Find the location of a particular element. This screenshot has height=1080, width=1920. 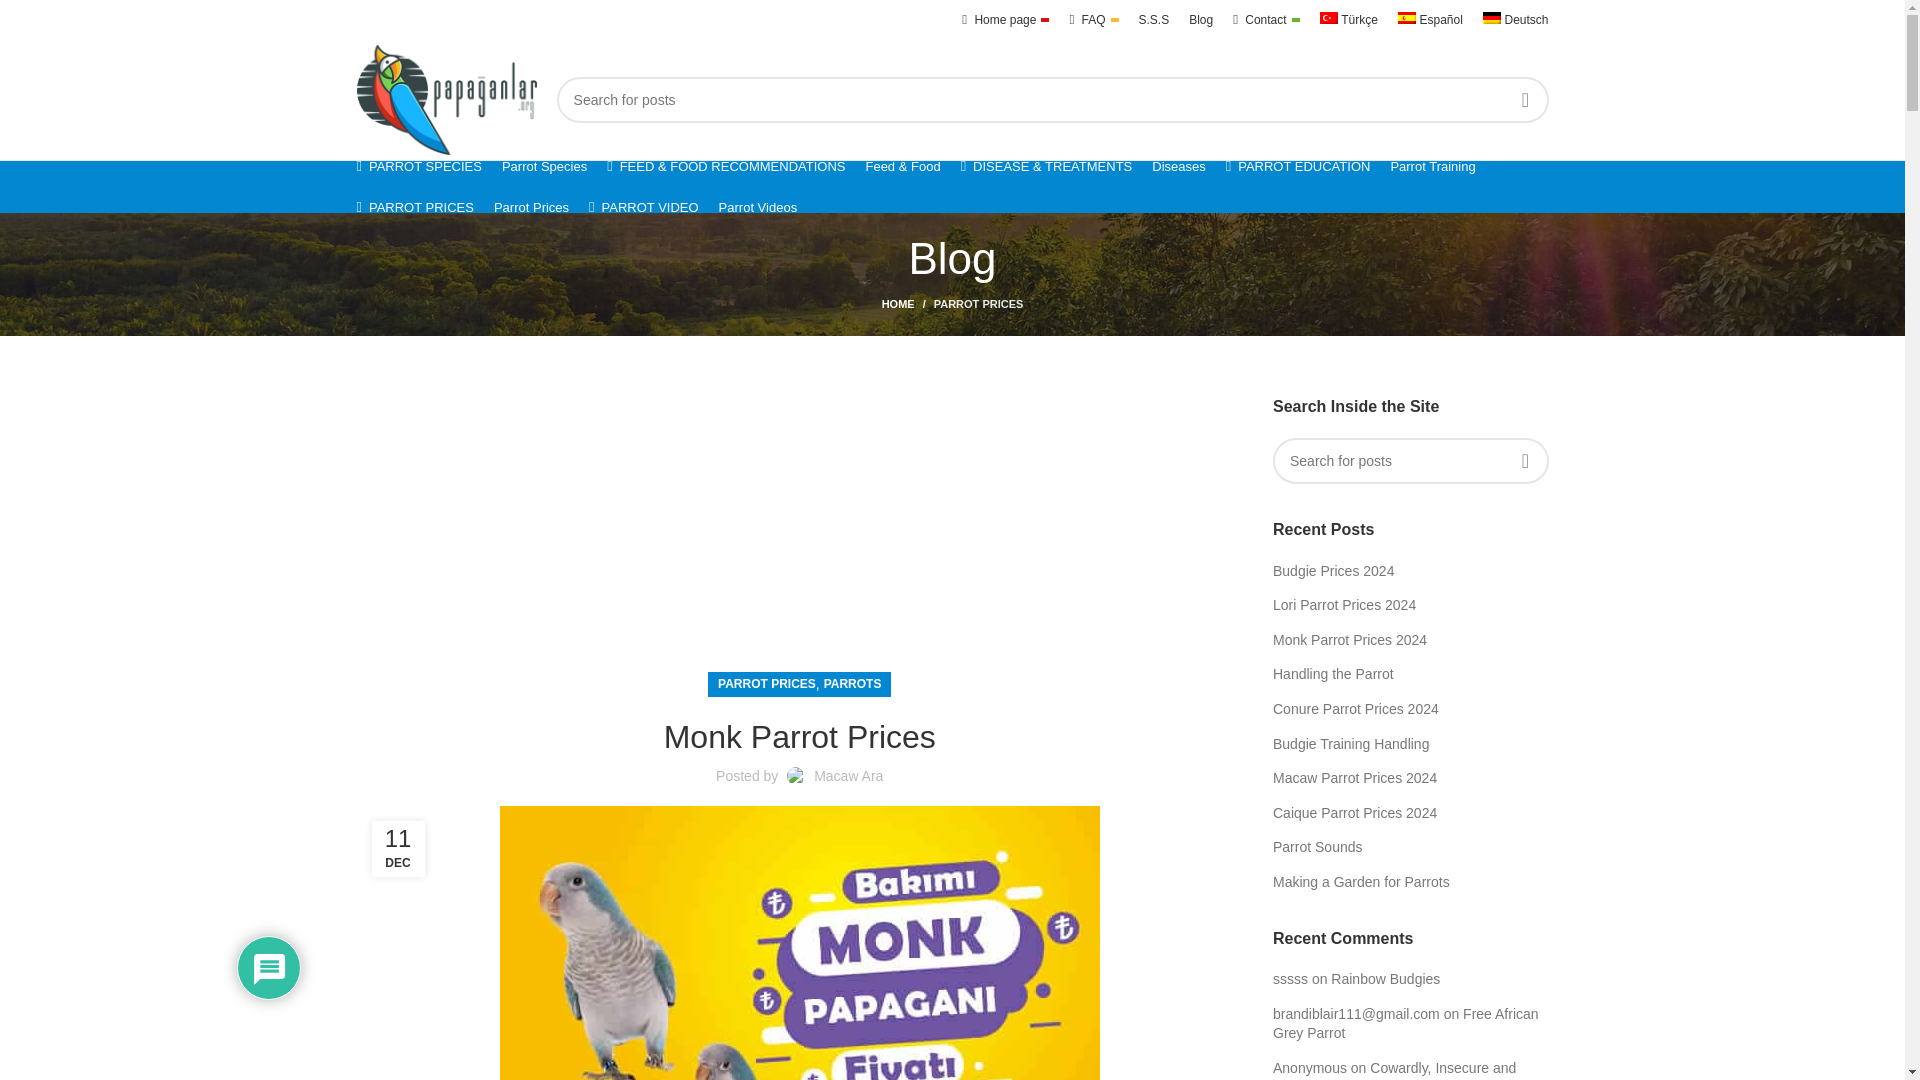

Deutsch is located at coordinates (1516, 20).